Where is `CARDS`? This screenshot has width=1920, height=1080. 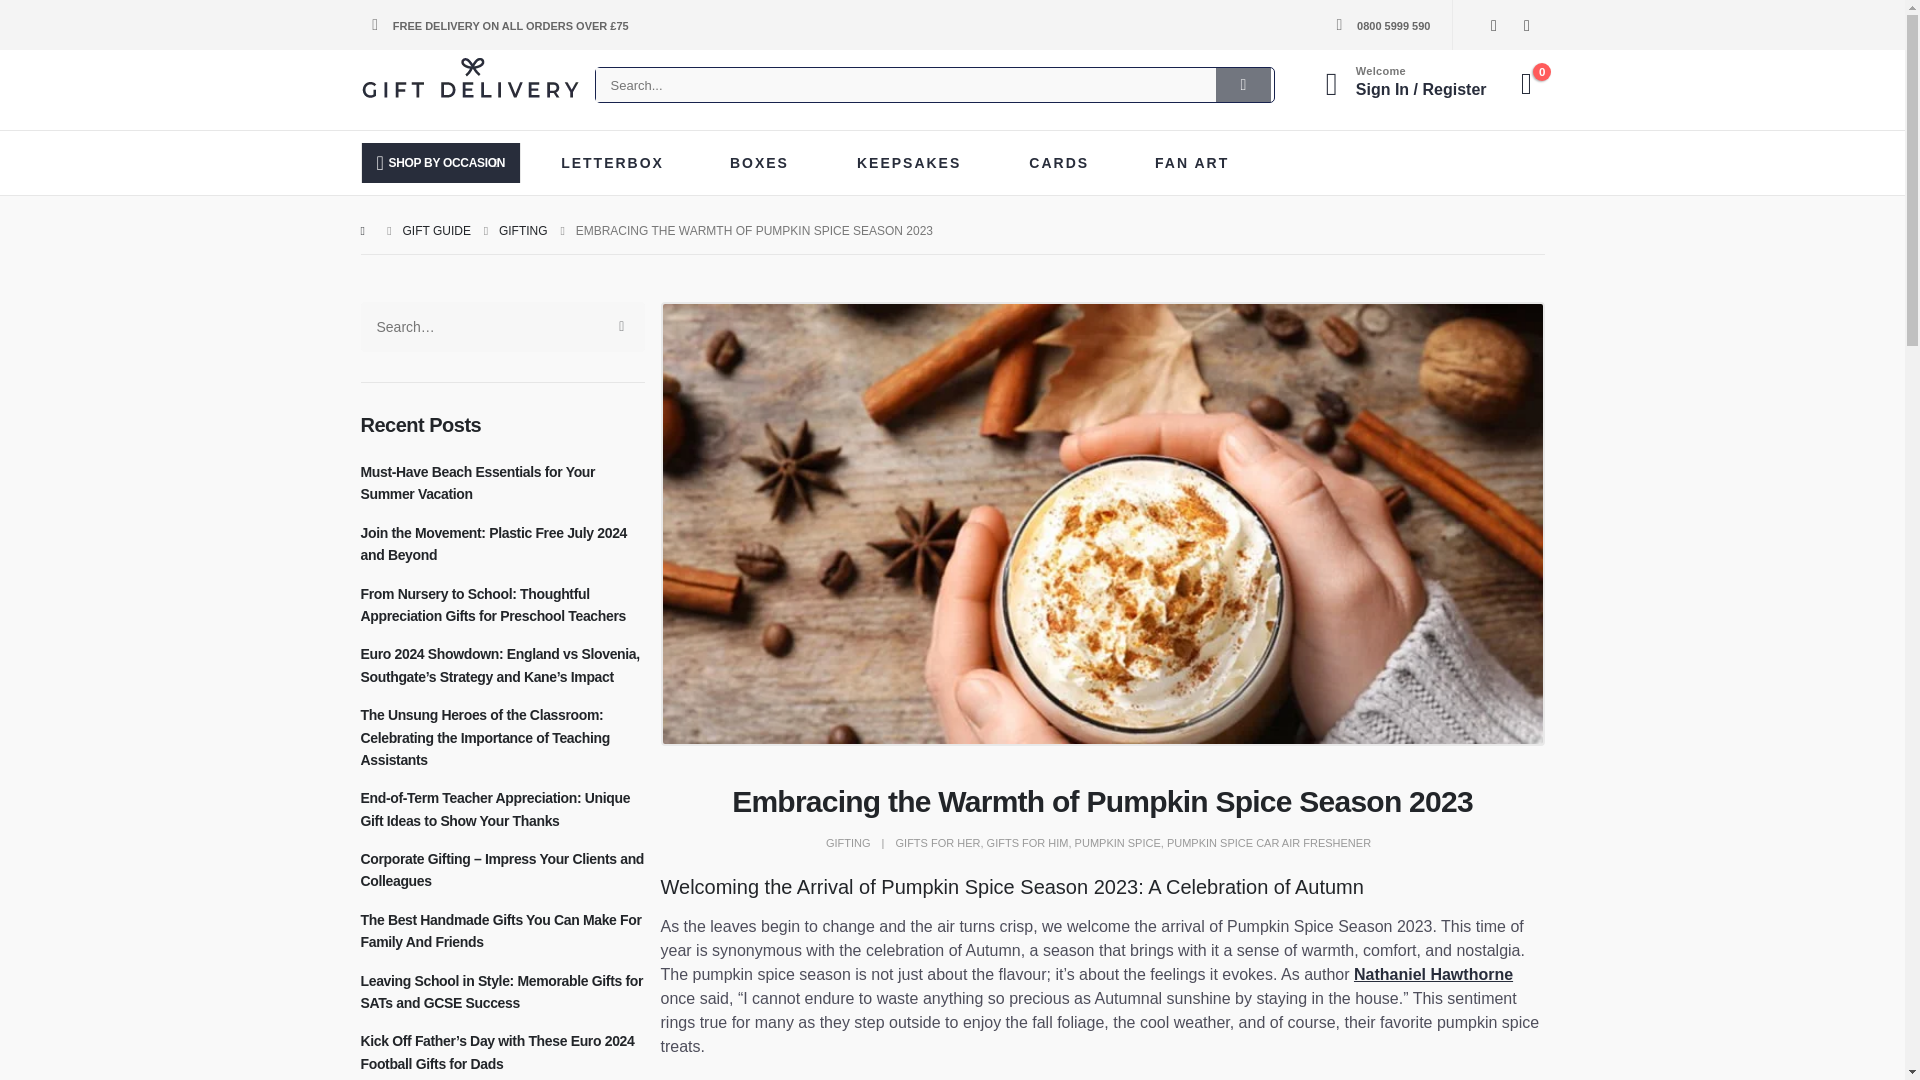
CARDS is located at coordinates (1065, 162).